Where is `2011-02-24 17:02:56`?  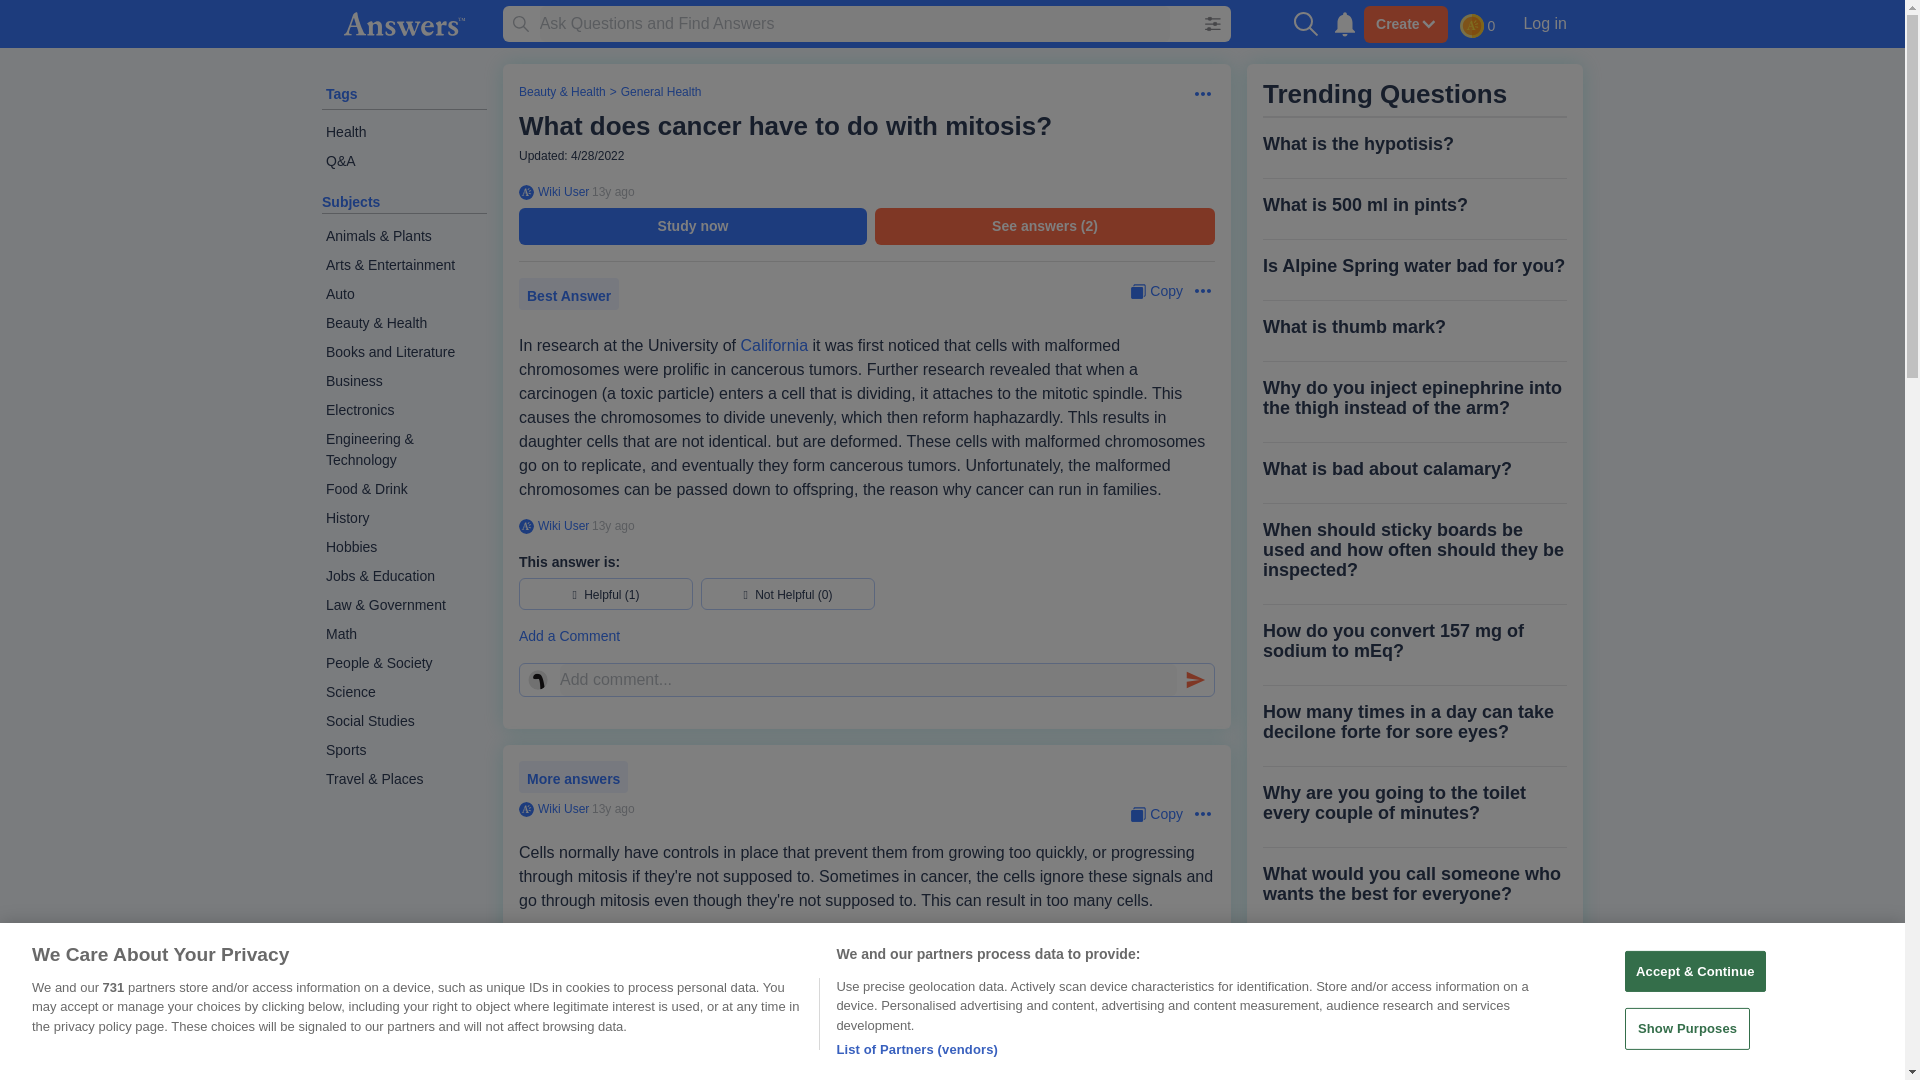
2011-02-24 17:02:56 is located at coordinates (613, 809).